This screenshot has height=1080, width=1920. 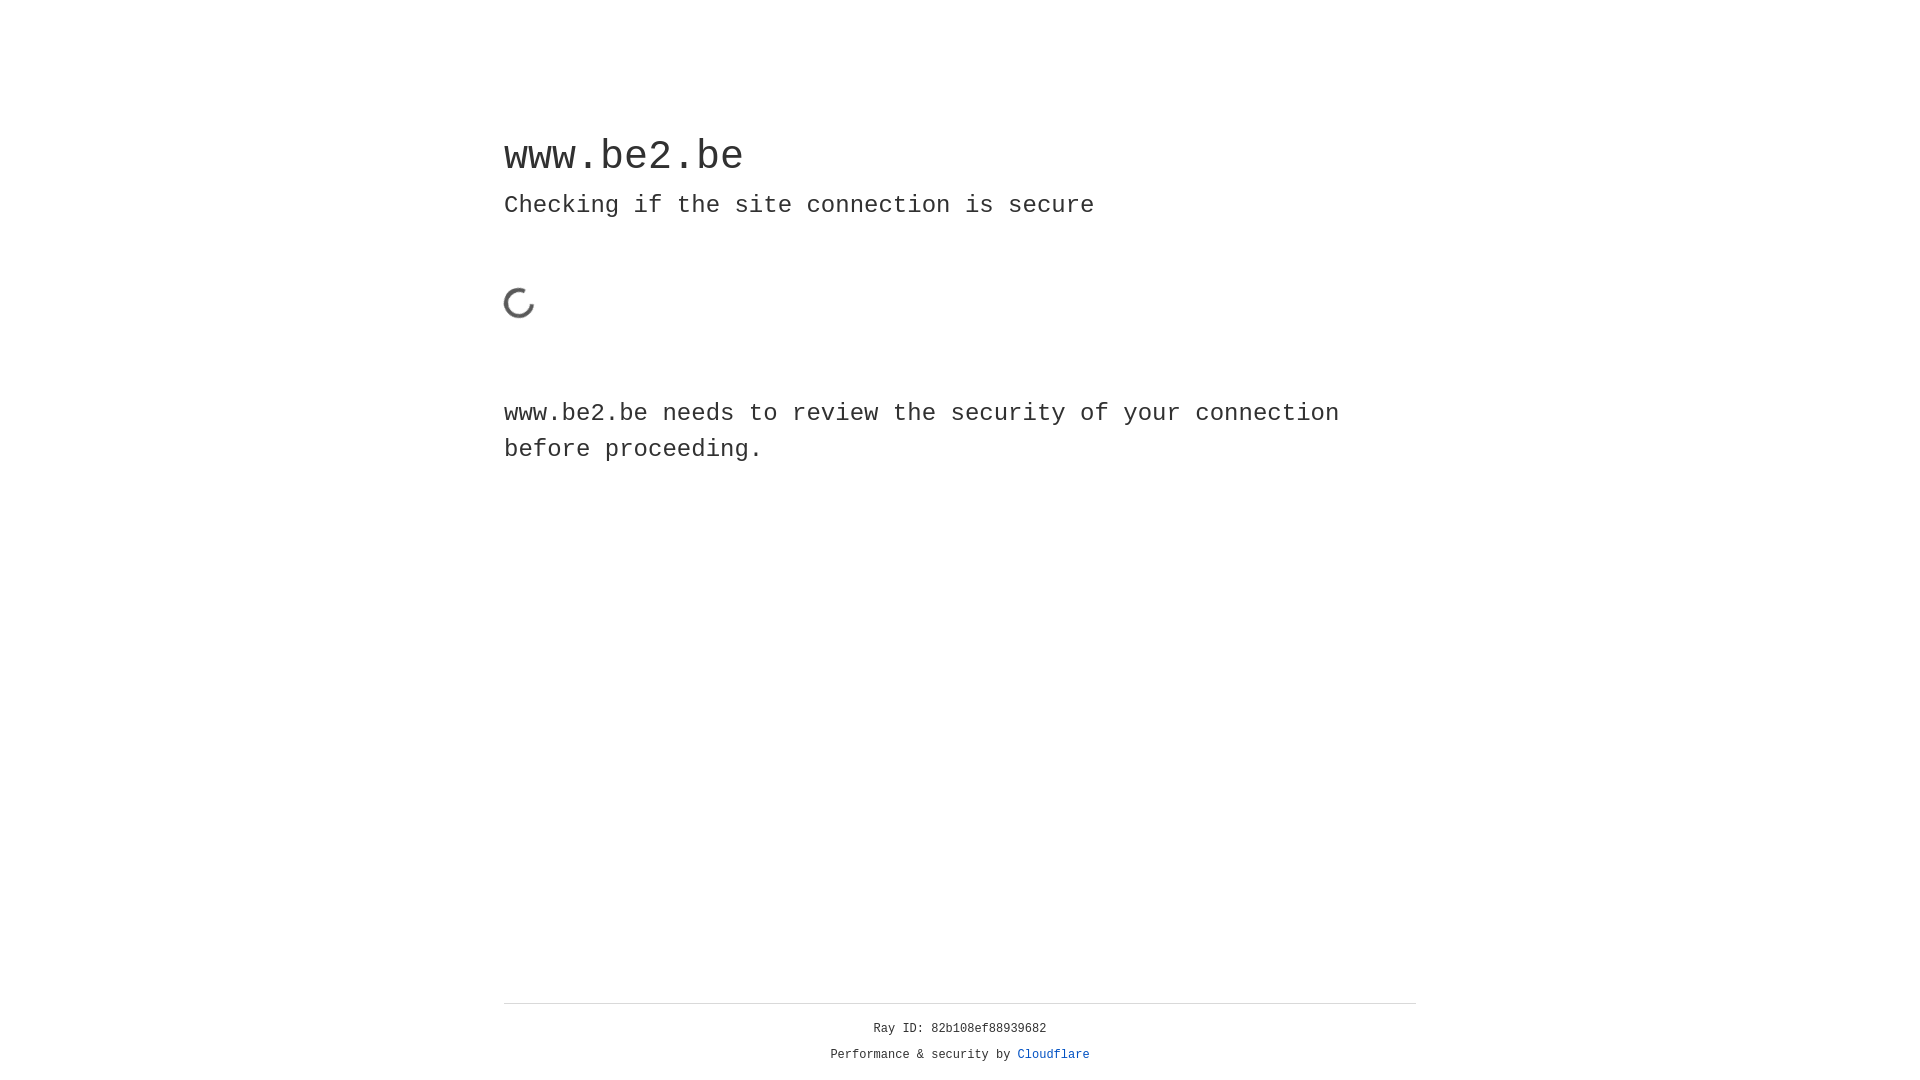 I want to click on Cloudflare, so click(x=1054, y=1055).